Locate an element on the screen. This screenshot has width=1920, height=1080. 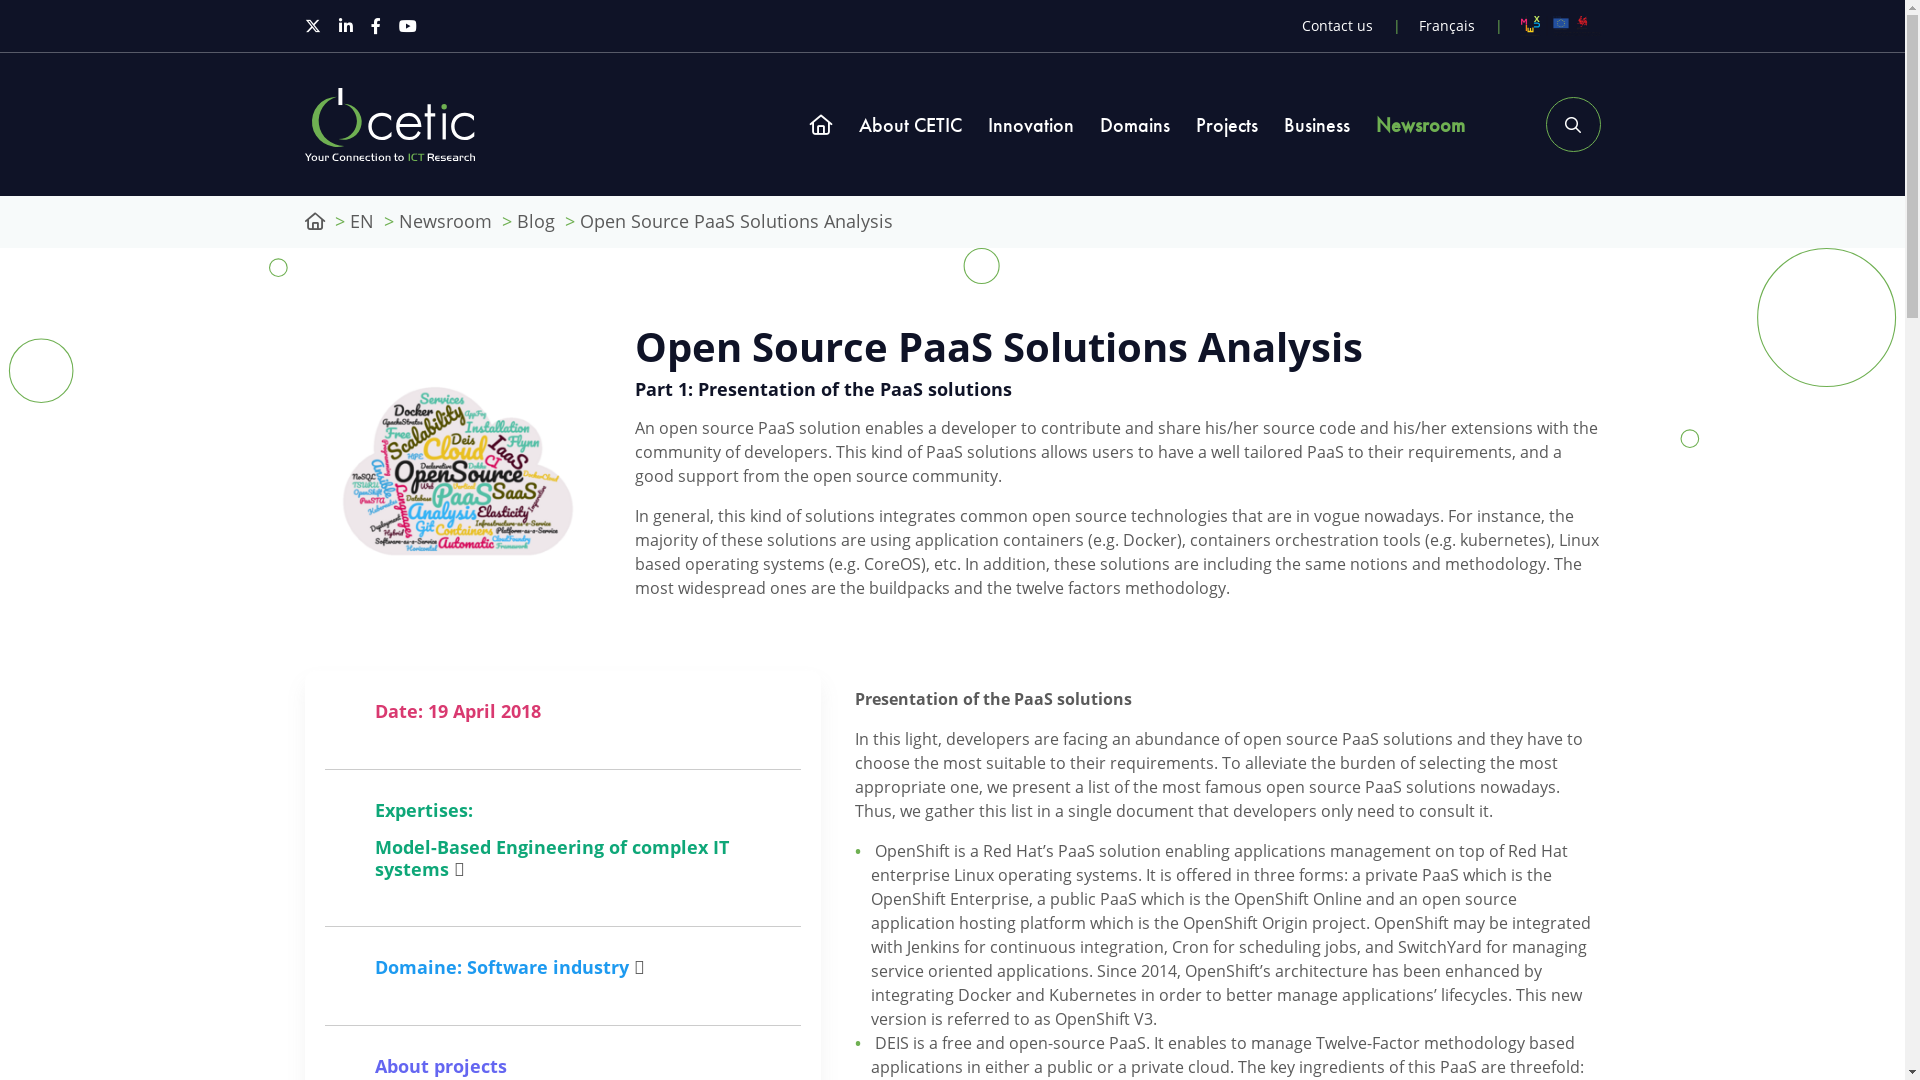
Innovation is located at coordinates (1030, 125).